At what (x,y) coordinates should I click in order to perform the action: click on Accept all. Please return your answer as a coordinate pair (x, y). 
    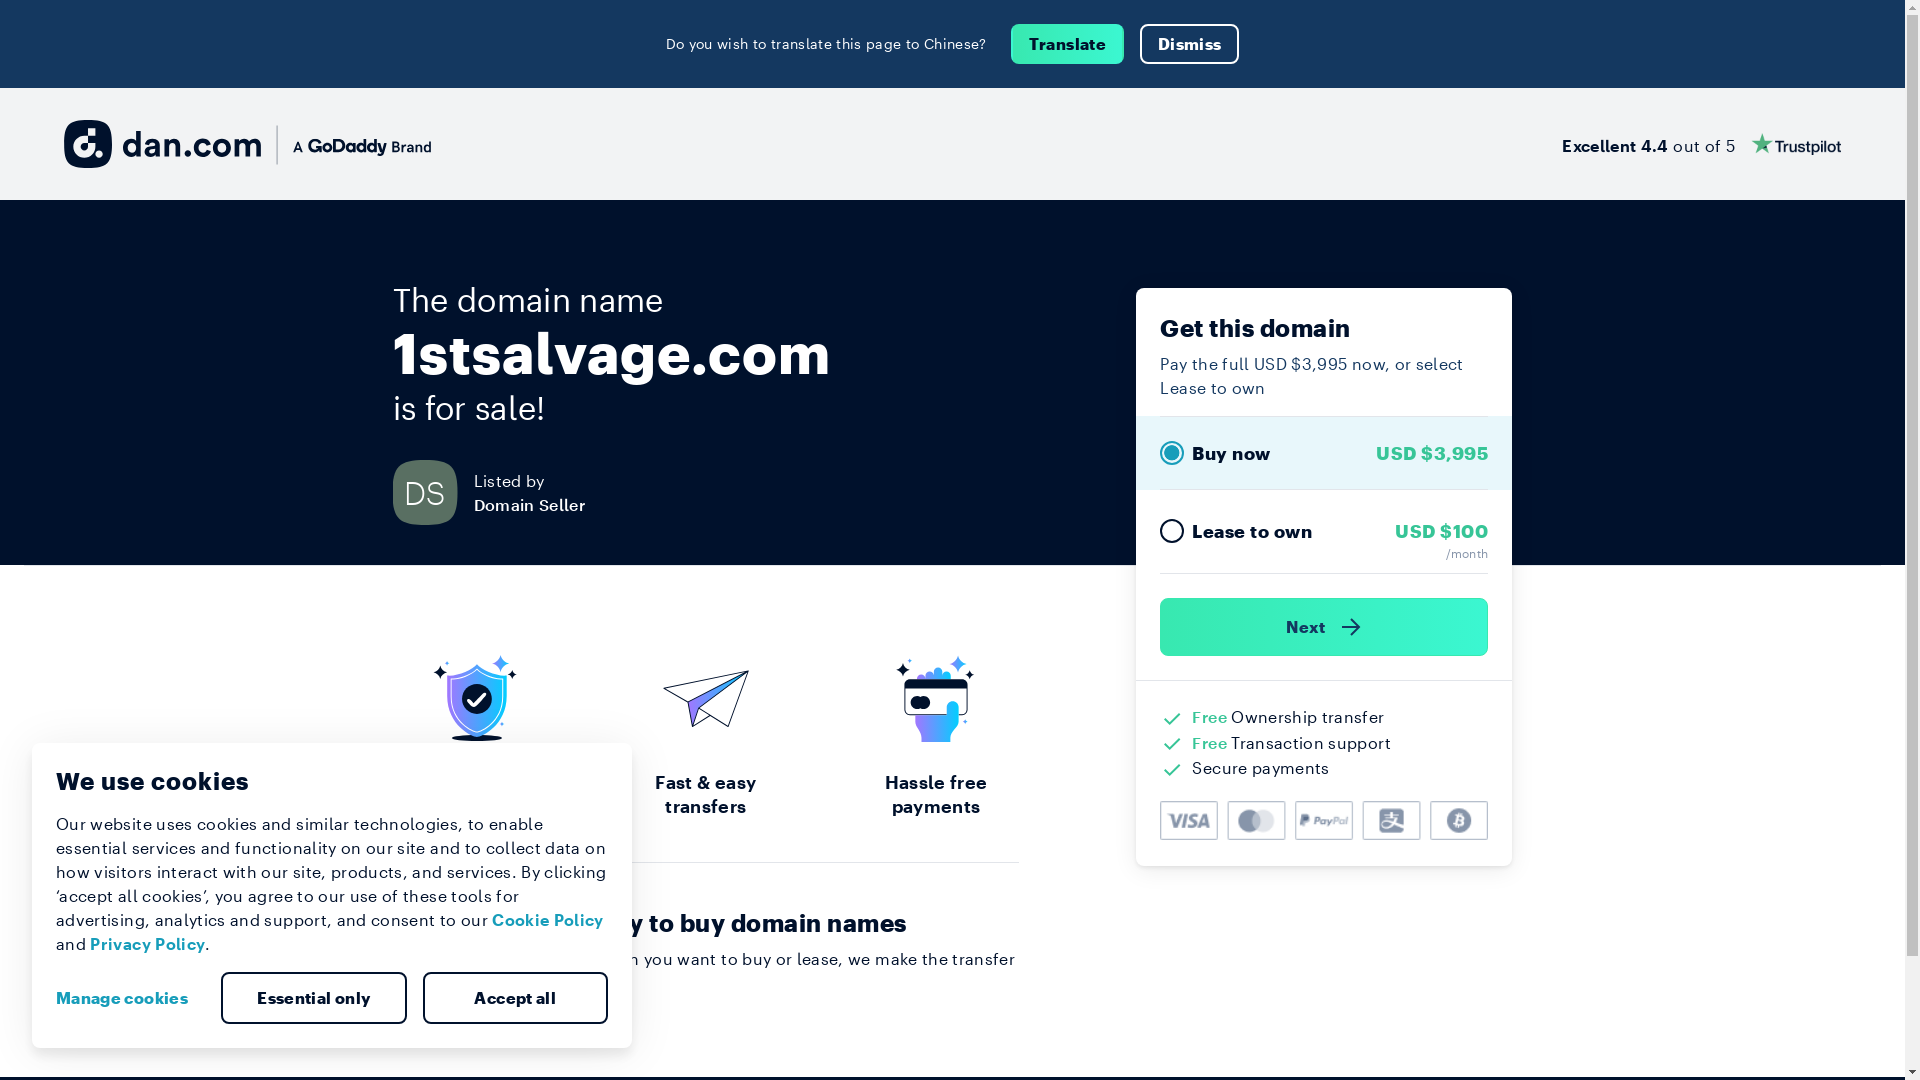
    Looking at the image, I should click on (515, 998).